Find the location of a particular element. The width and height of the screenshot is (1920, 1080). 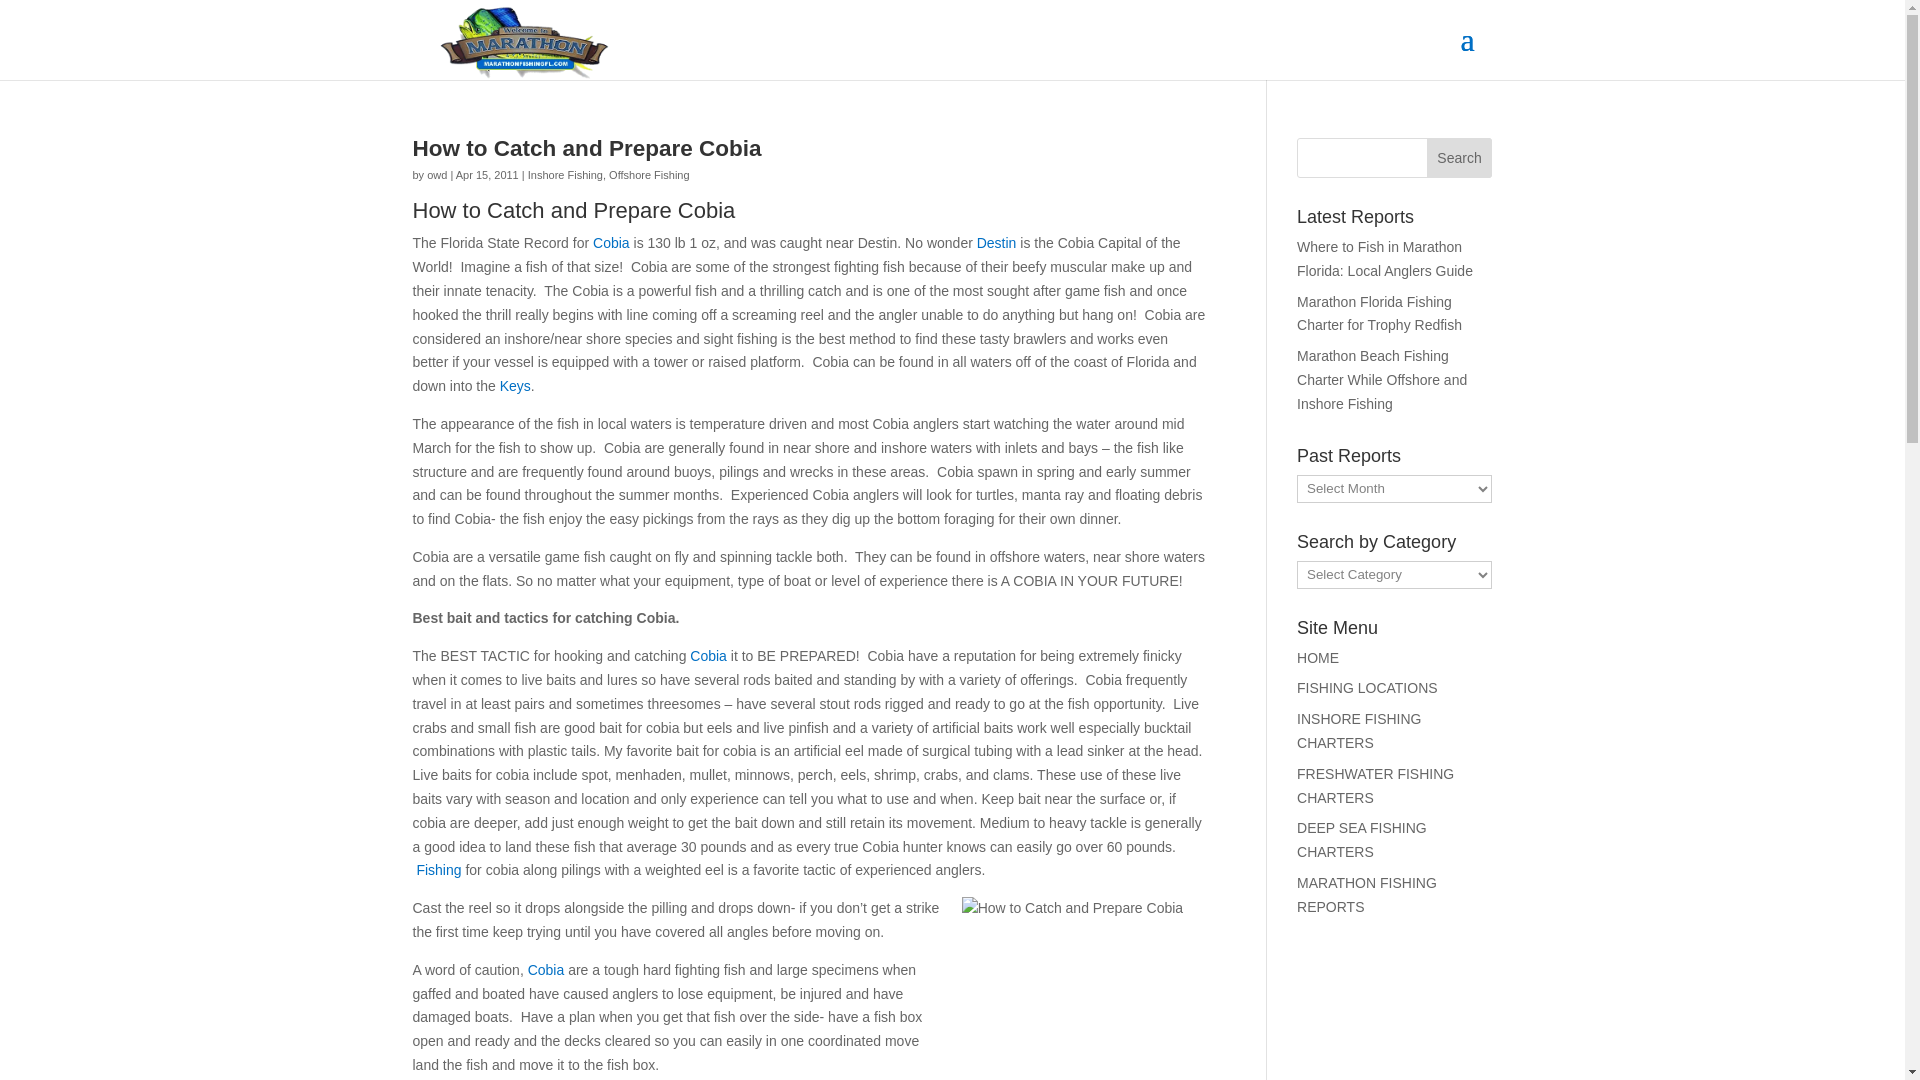

Cobia is located at coordinates (546, 970).